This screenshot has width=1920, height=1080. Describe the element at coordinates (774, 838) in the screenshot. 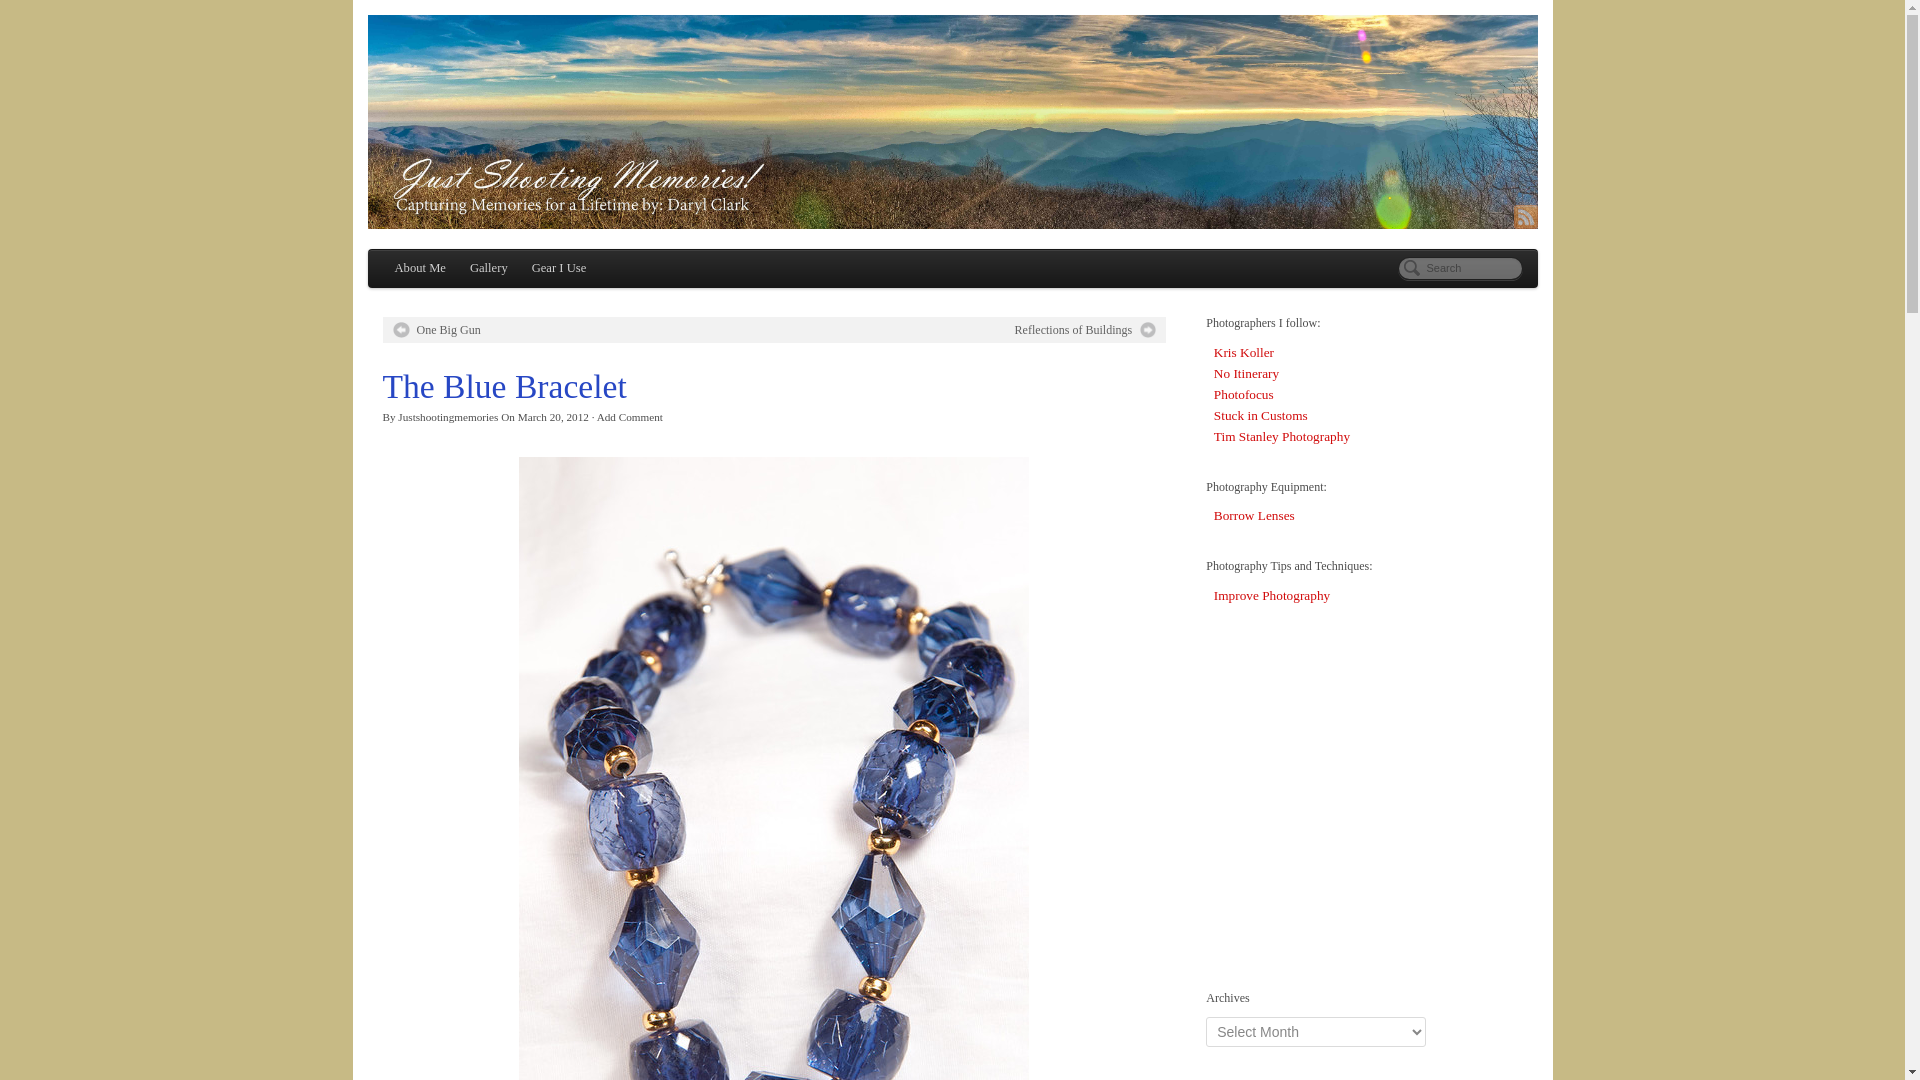

I see `The Blue Bracelet` at that location.